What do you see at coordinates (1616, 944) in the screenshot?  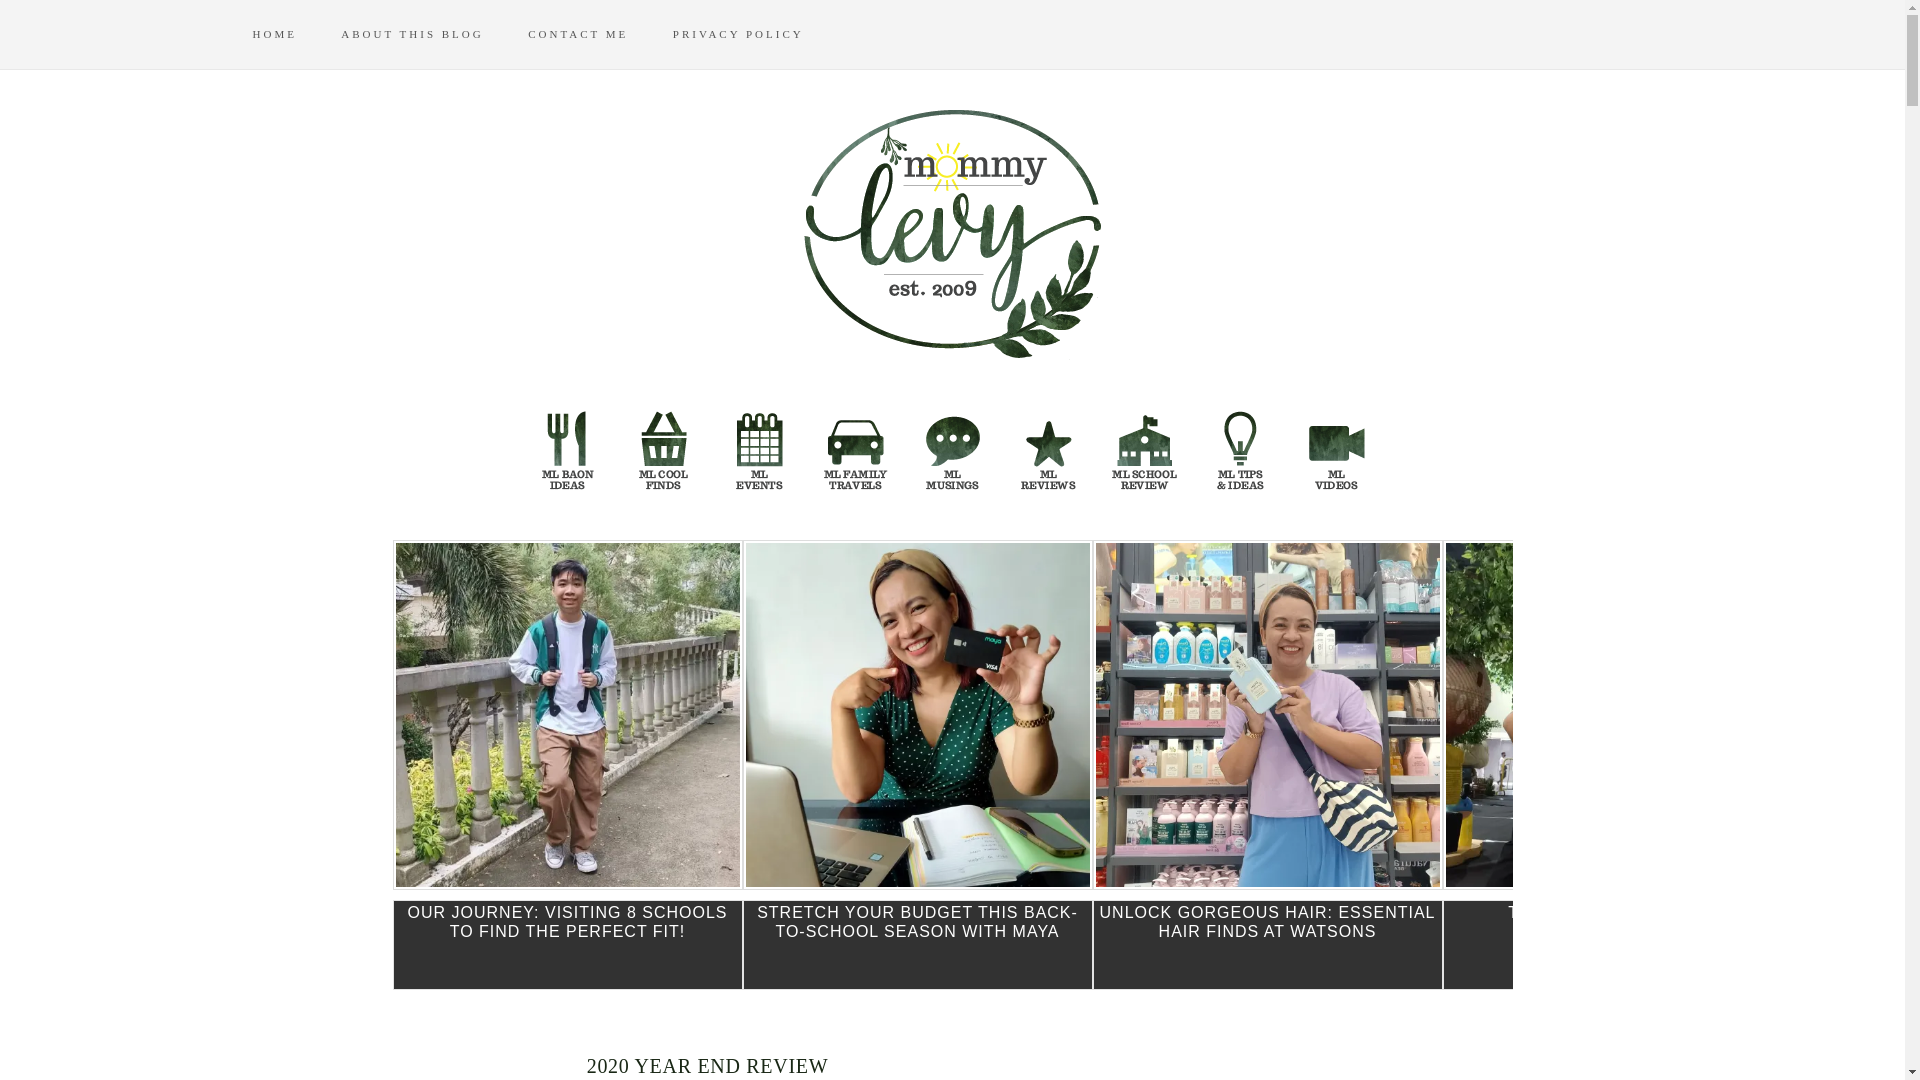 I see `TOYCON 2024 OVERVIEW` at bounding box center [1616, 944].